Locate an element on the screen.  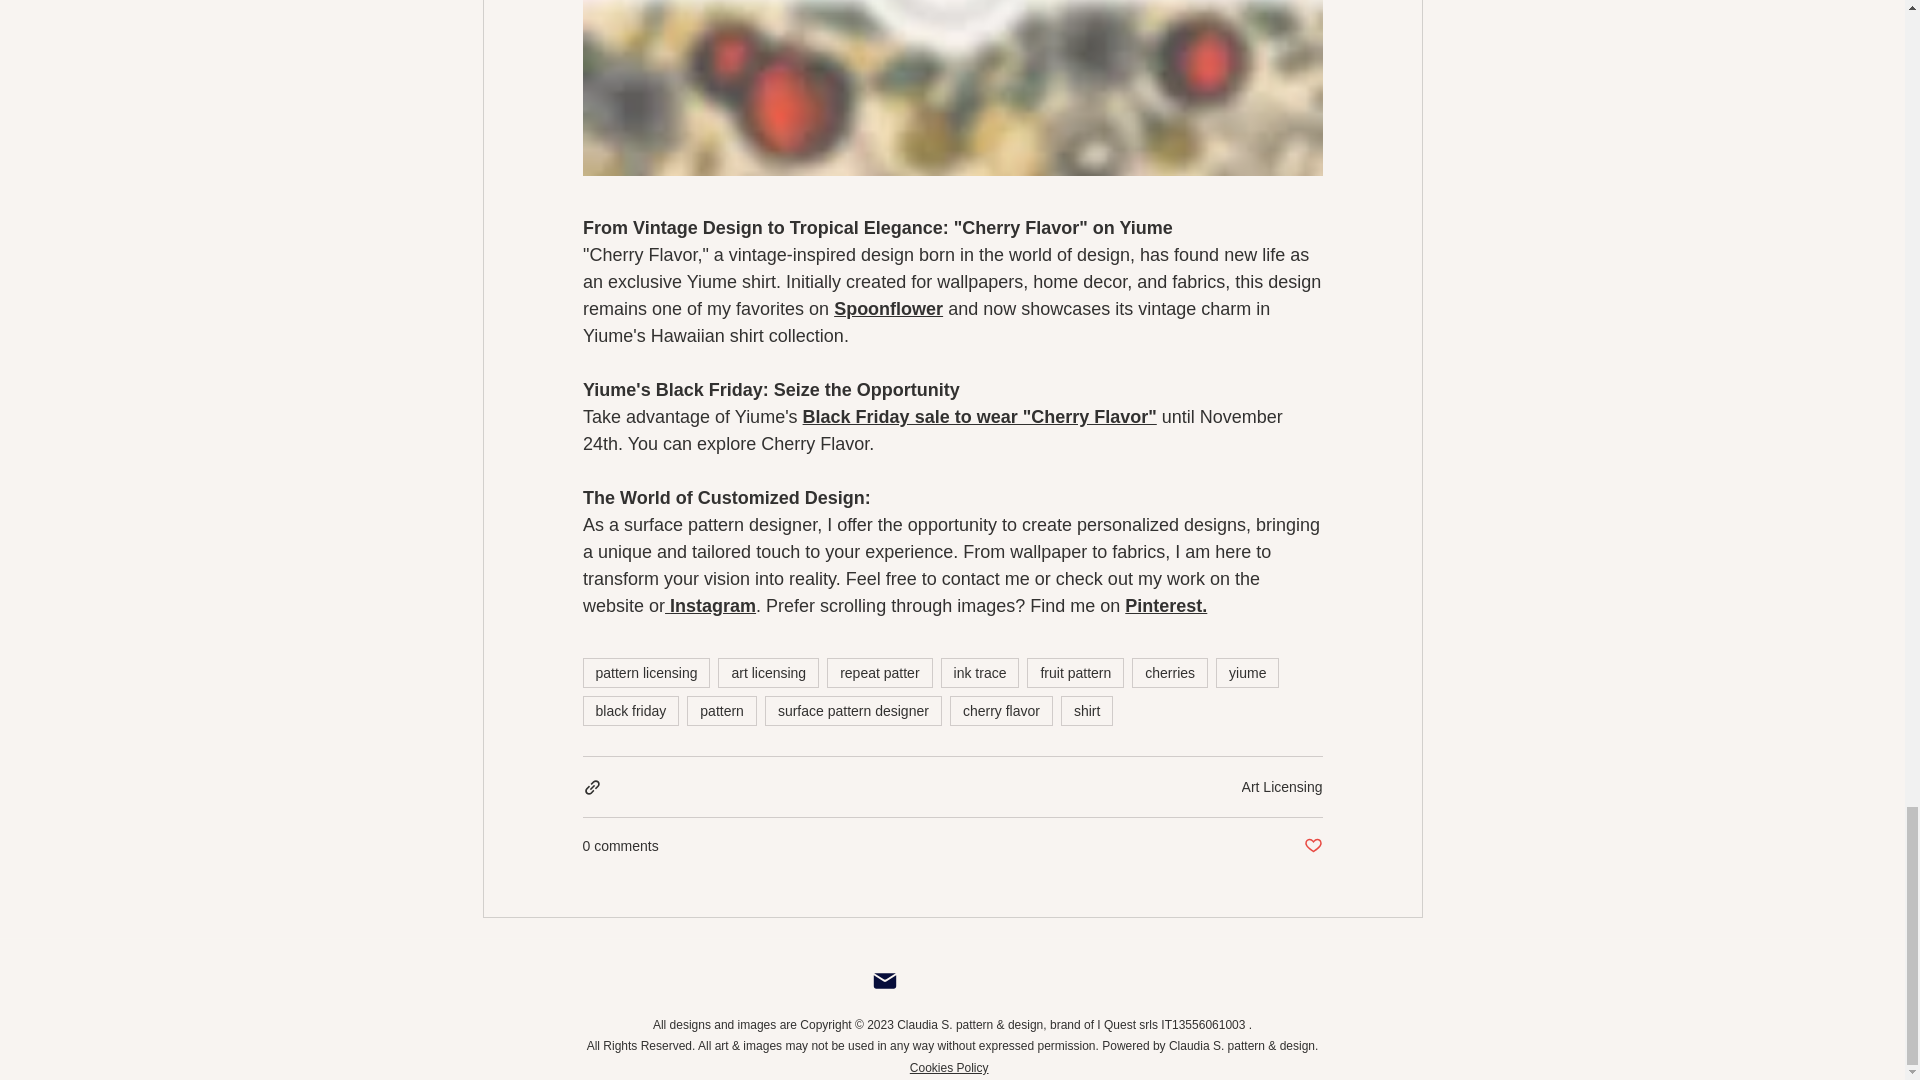
pattern licensing is located at coordinates (646, 672).